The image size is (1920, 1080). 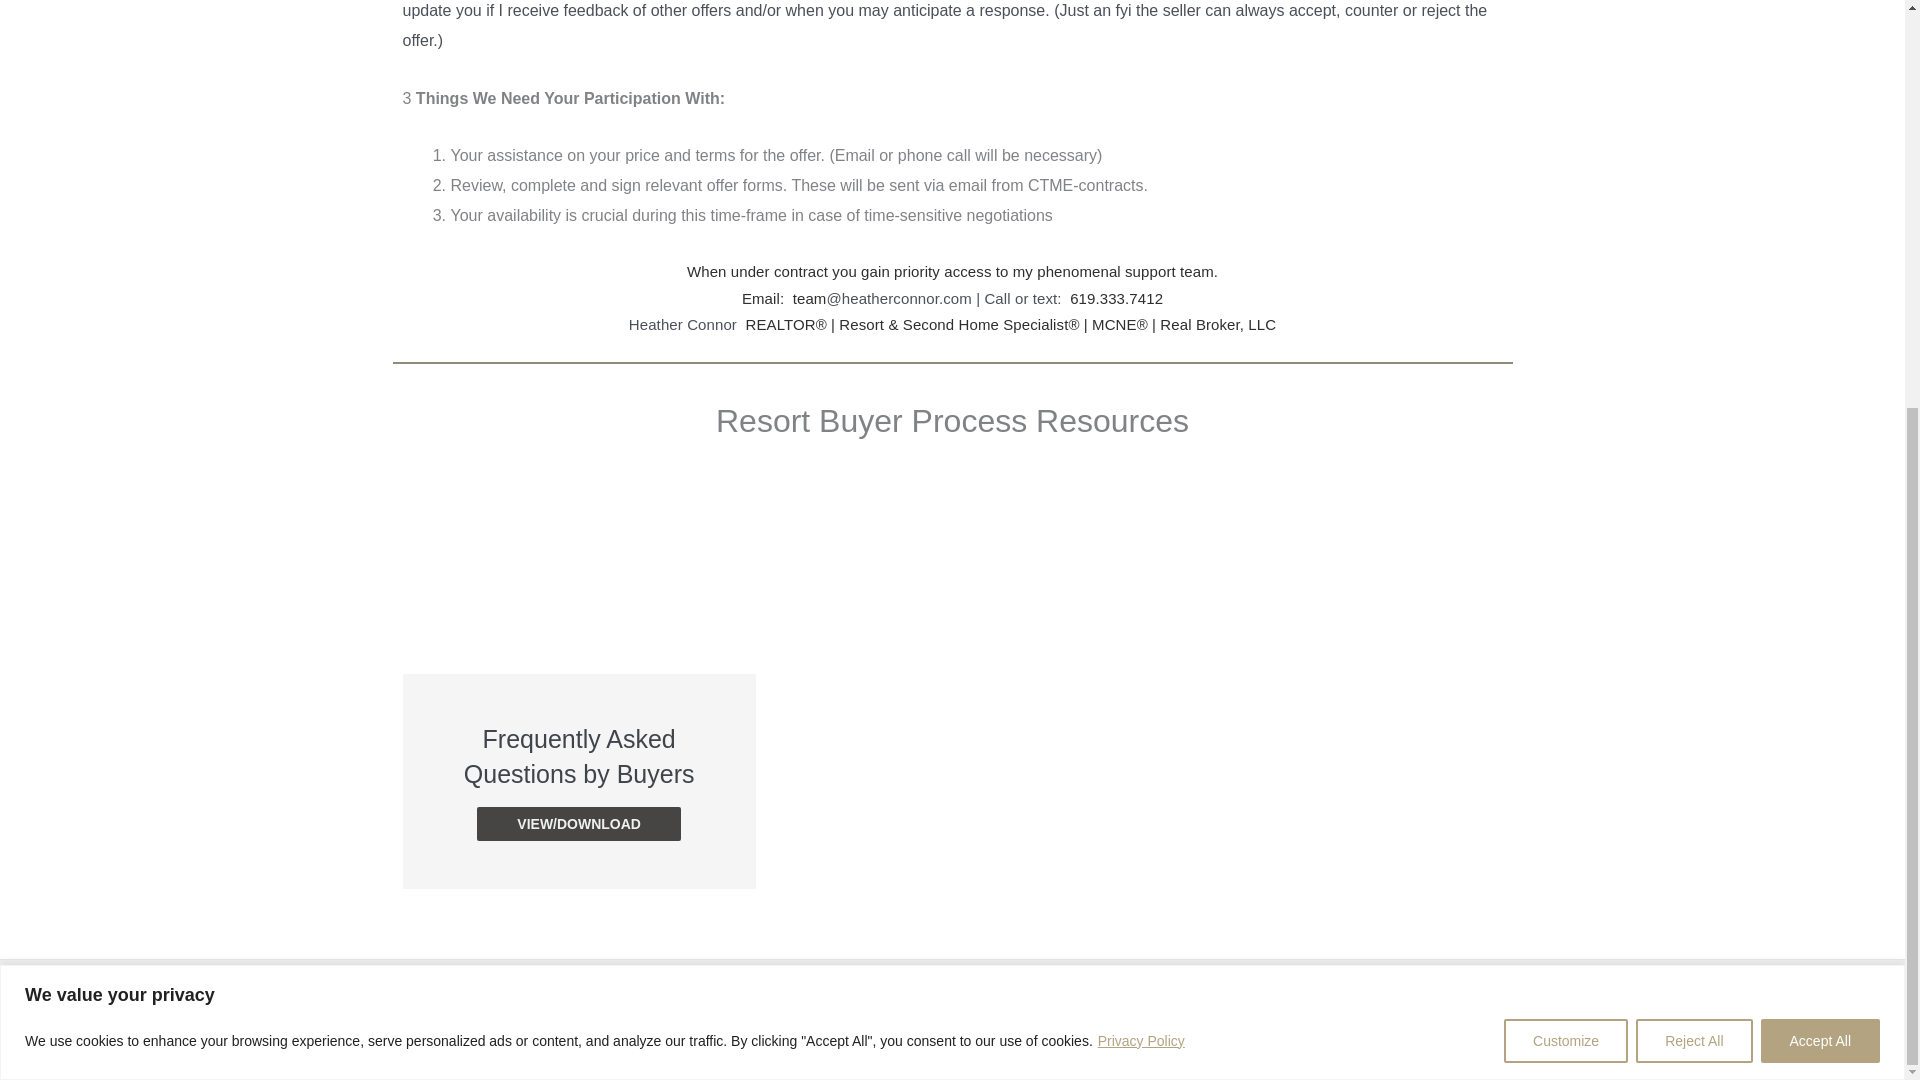 What do you see at coordinates (1820, 394) in the screenshot?
I see `Accept All` at bounding box center [1820, 394].